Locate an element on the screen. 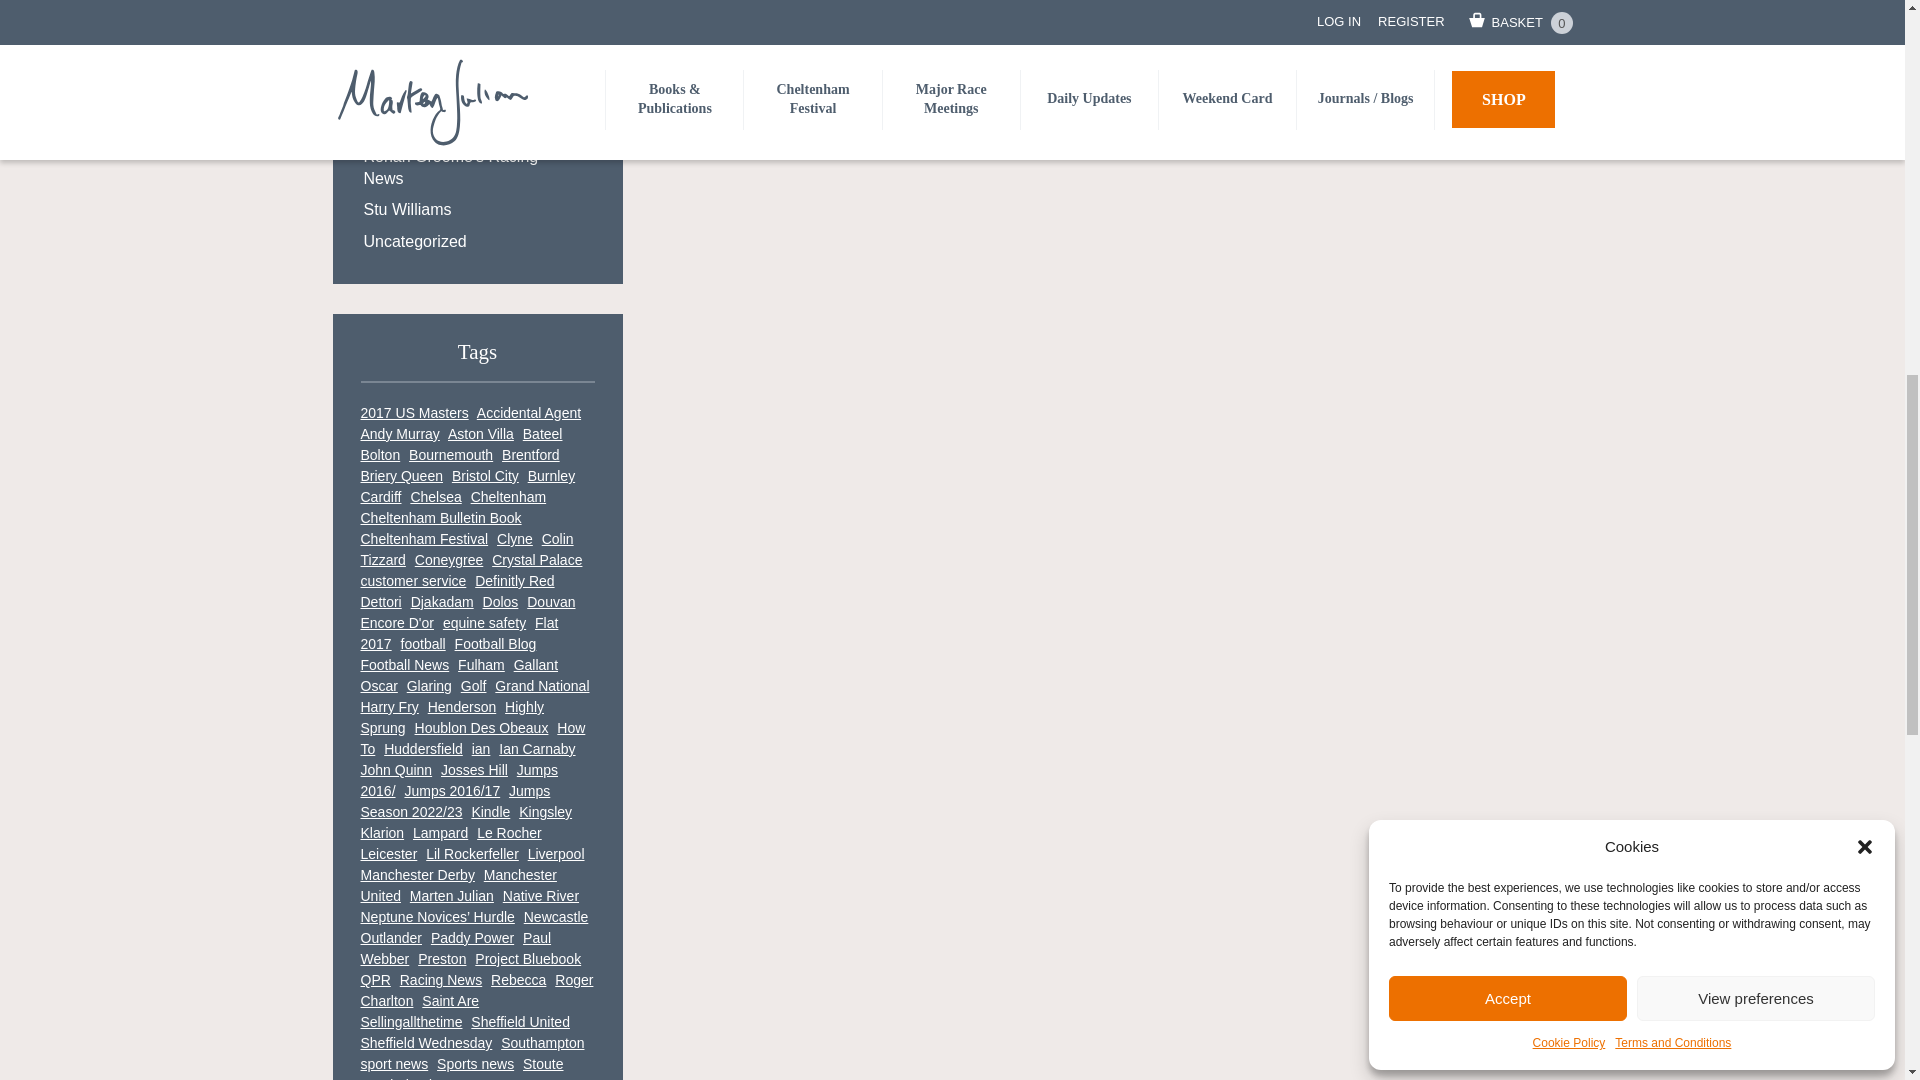 The height and width of the screenshot is (1080, 1920). Brentford Tag is located at coordinates (530, 455).